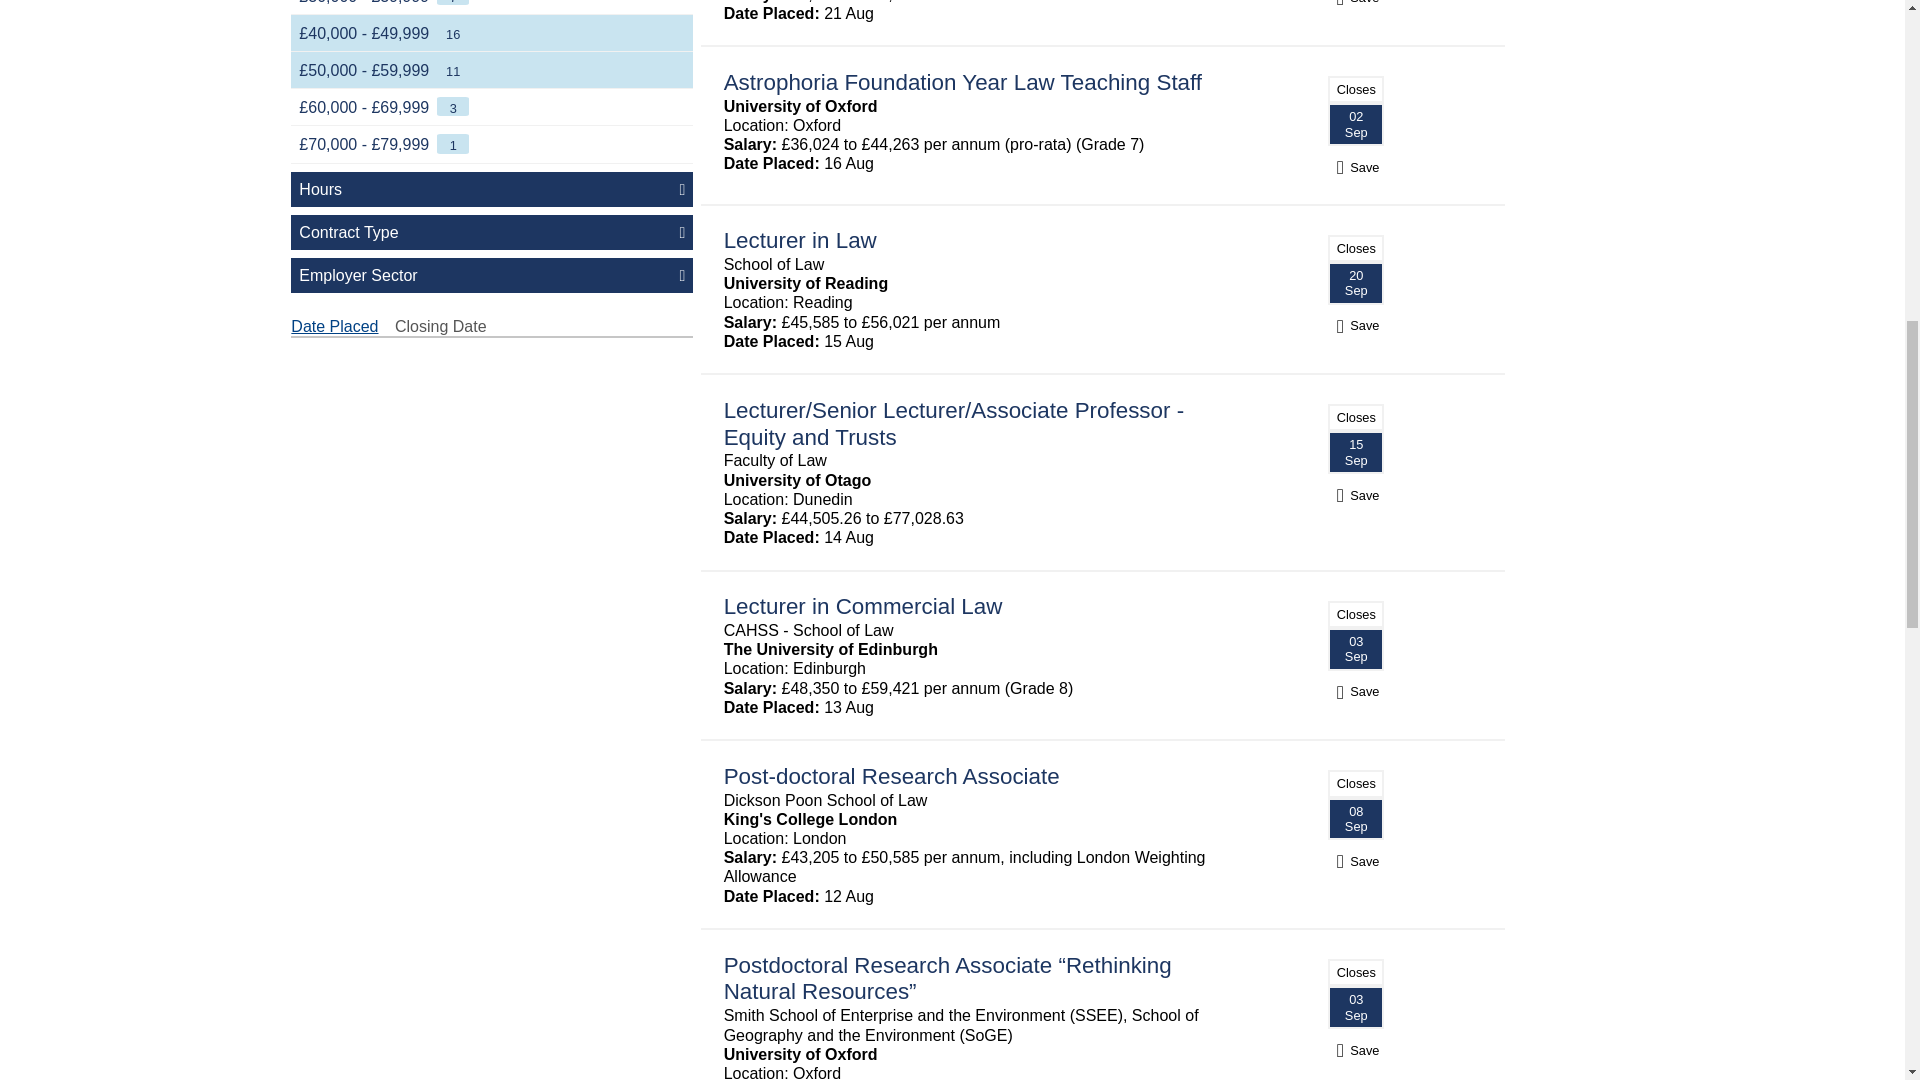 Image resolution: width=1920 pixels, height=1080 pixels. Describe the element at coordinates (1355, 325) in the screenshot. I see `Save job` at that location.